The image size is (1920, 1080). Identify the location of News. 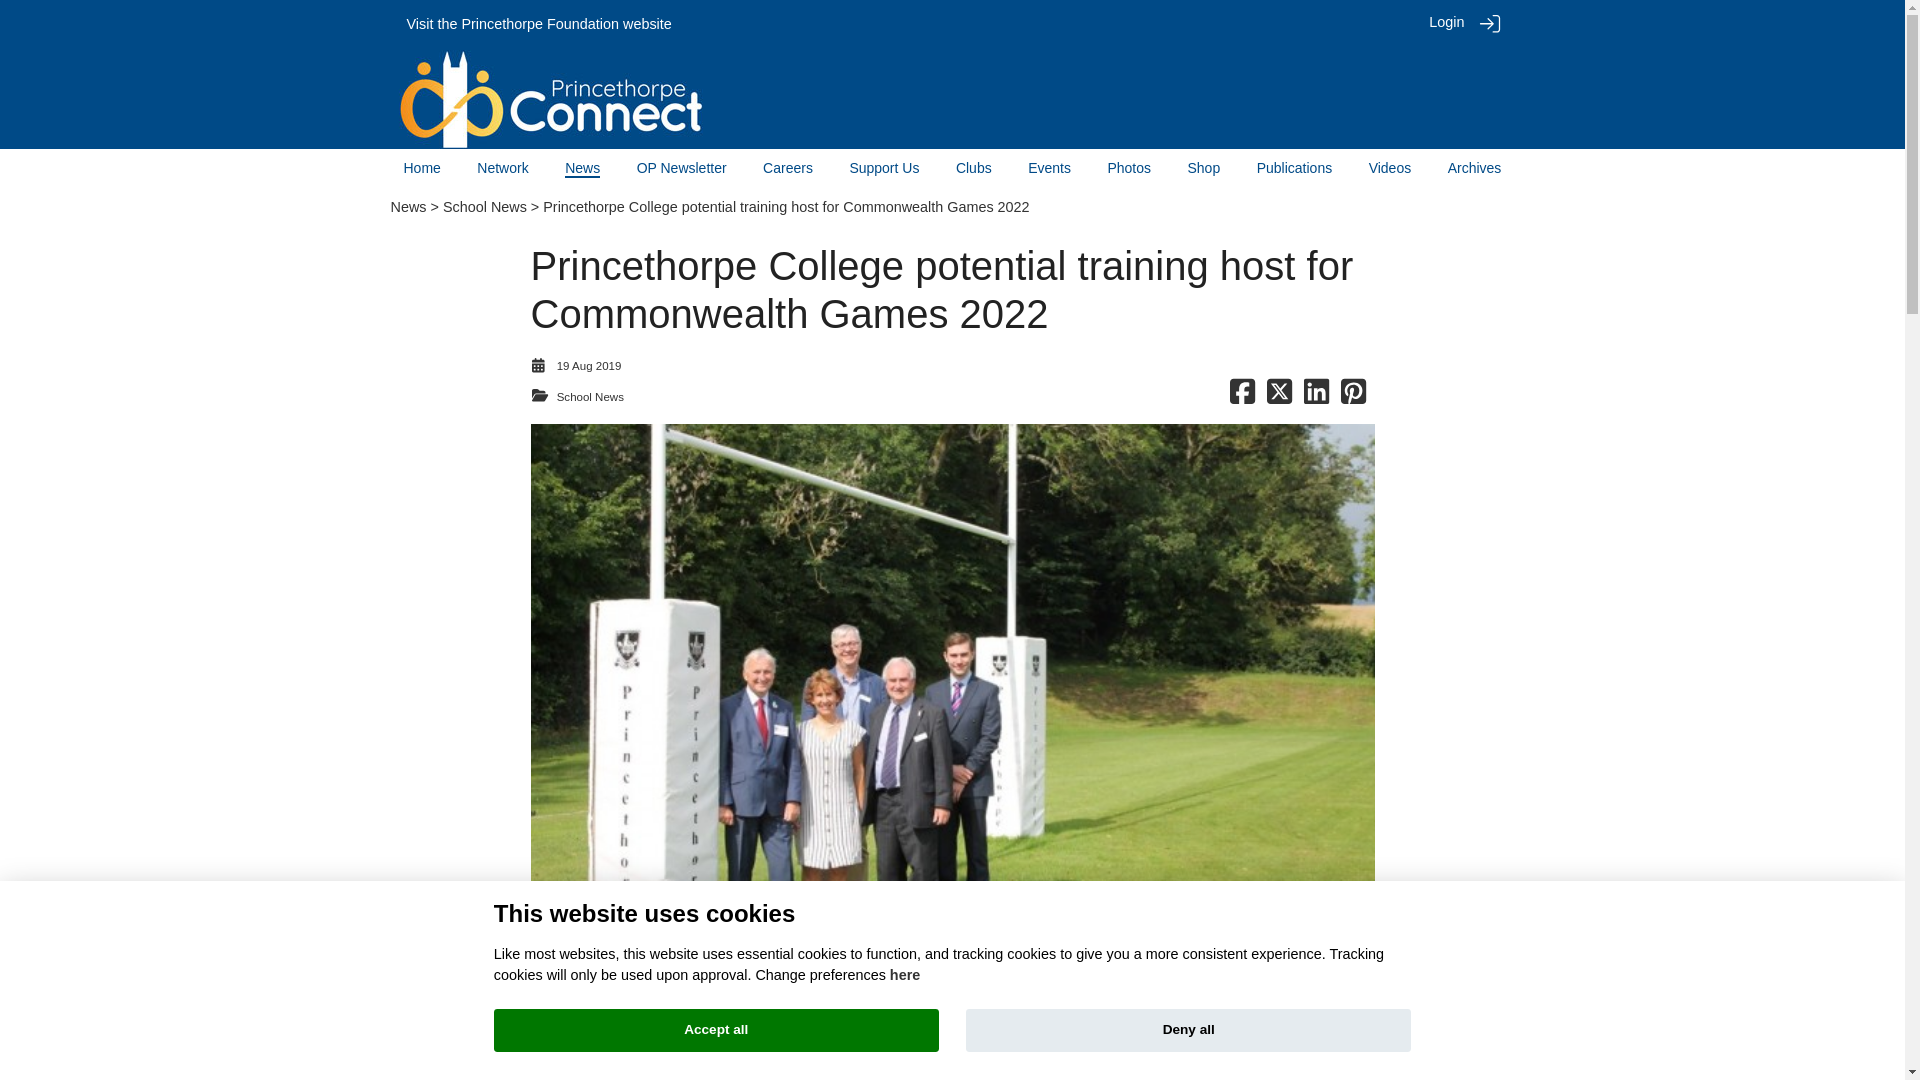
(408, 206).